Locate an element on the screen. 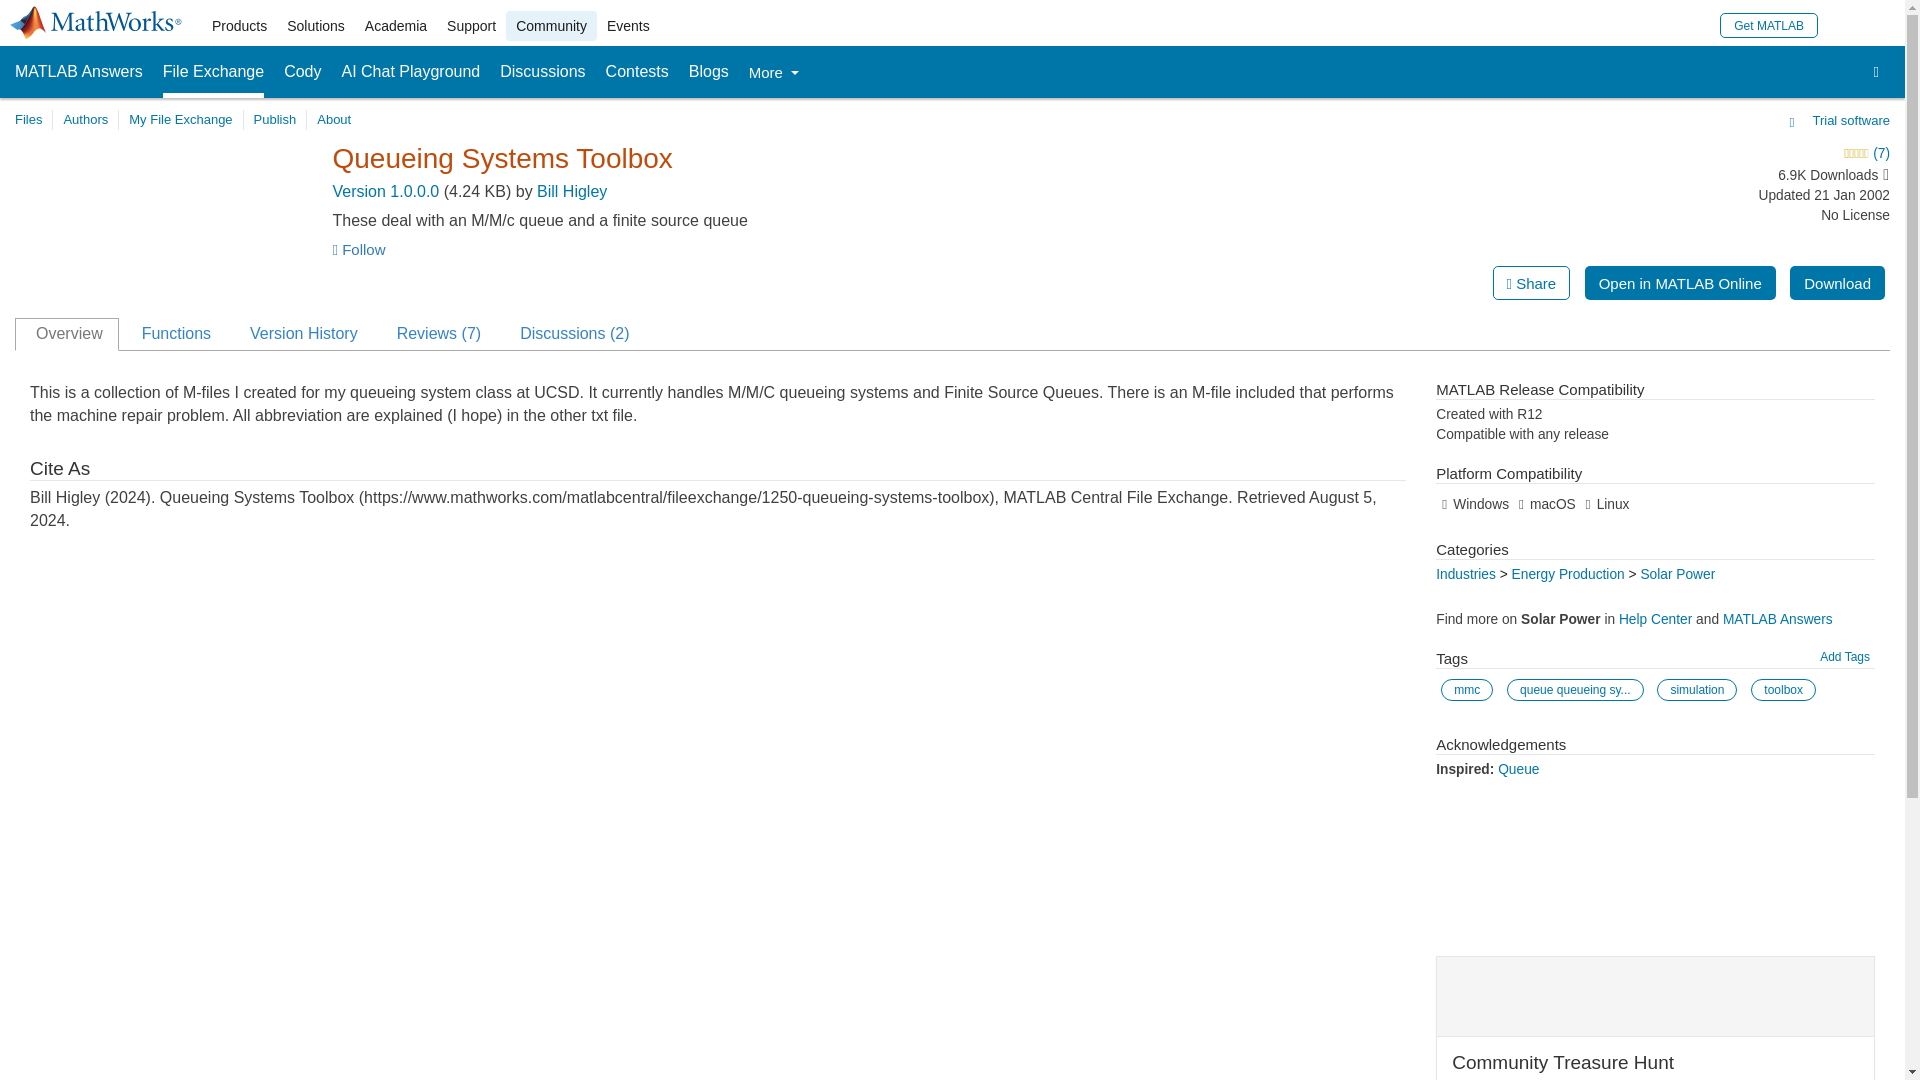 The image size is (1920, 1080). Academia is located at coordinates (396, 26).